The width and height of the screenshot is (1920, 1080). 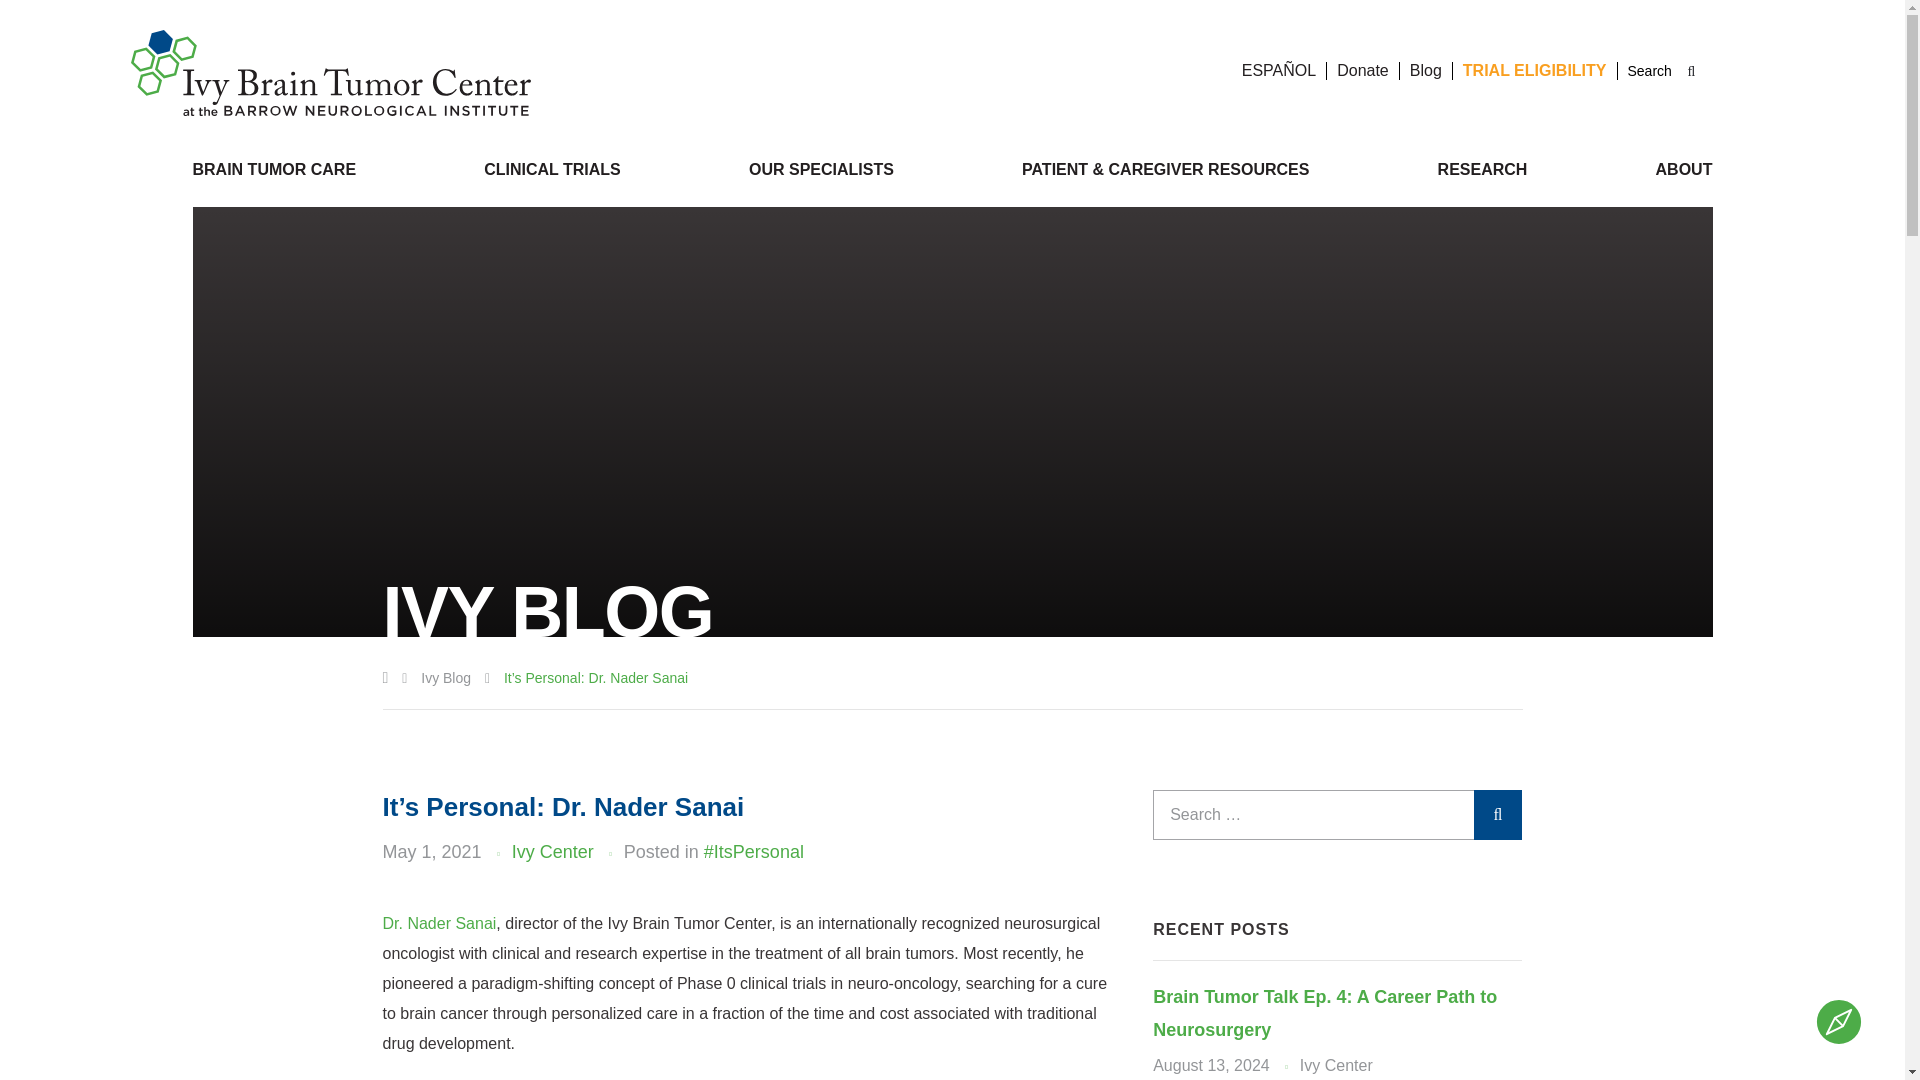 I want to click on Search for, so click(x=1338, y=814).